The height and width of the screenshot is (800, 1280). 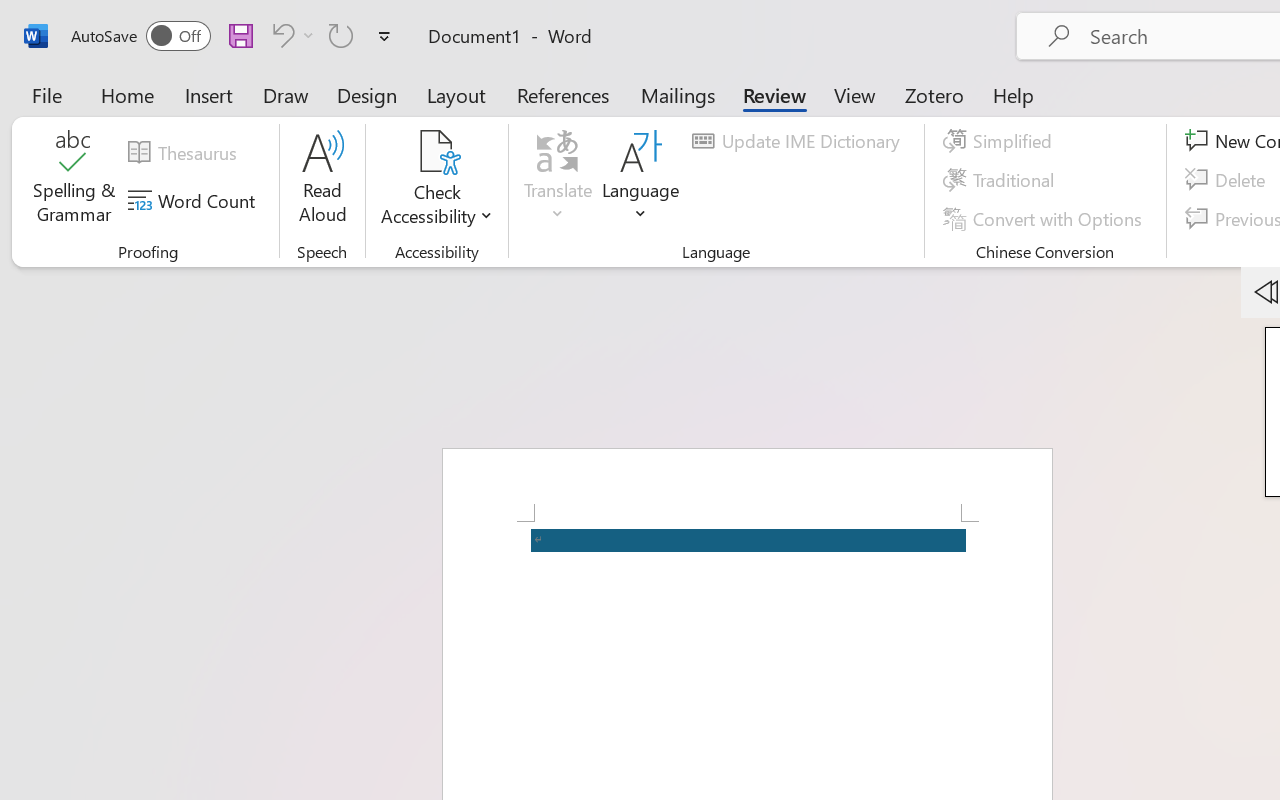 I want to click on Repeat Accessibility Checker, so click(x=341, y=35).